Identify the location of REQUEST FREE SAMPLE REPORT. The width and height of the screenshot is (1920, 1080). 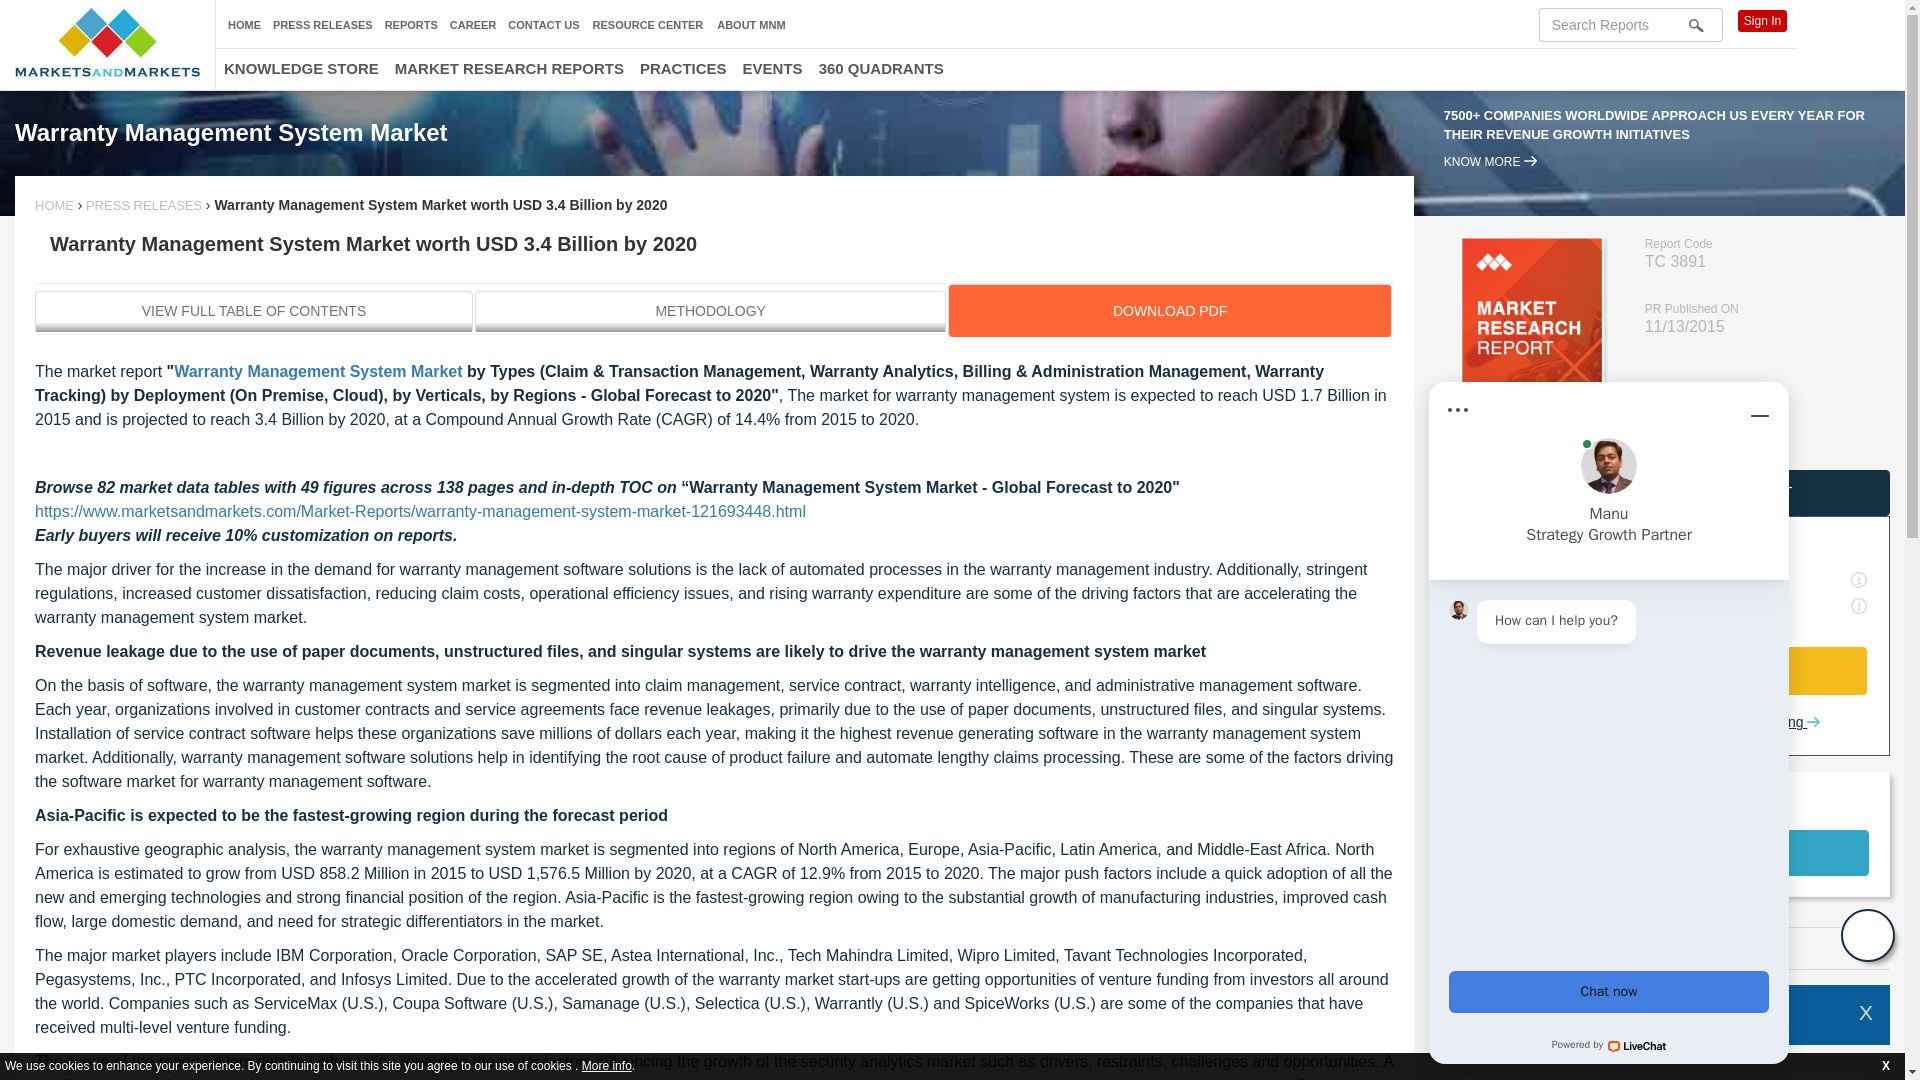
(1666, 492).